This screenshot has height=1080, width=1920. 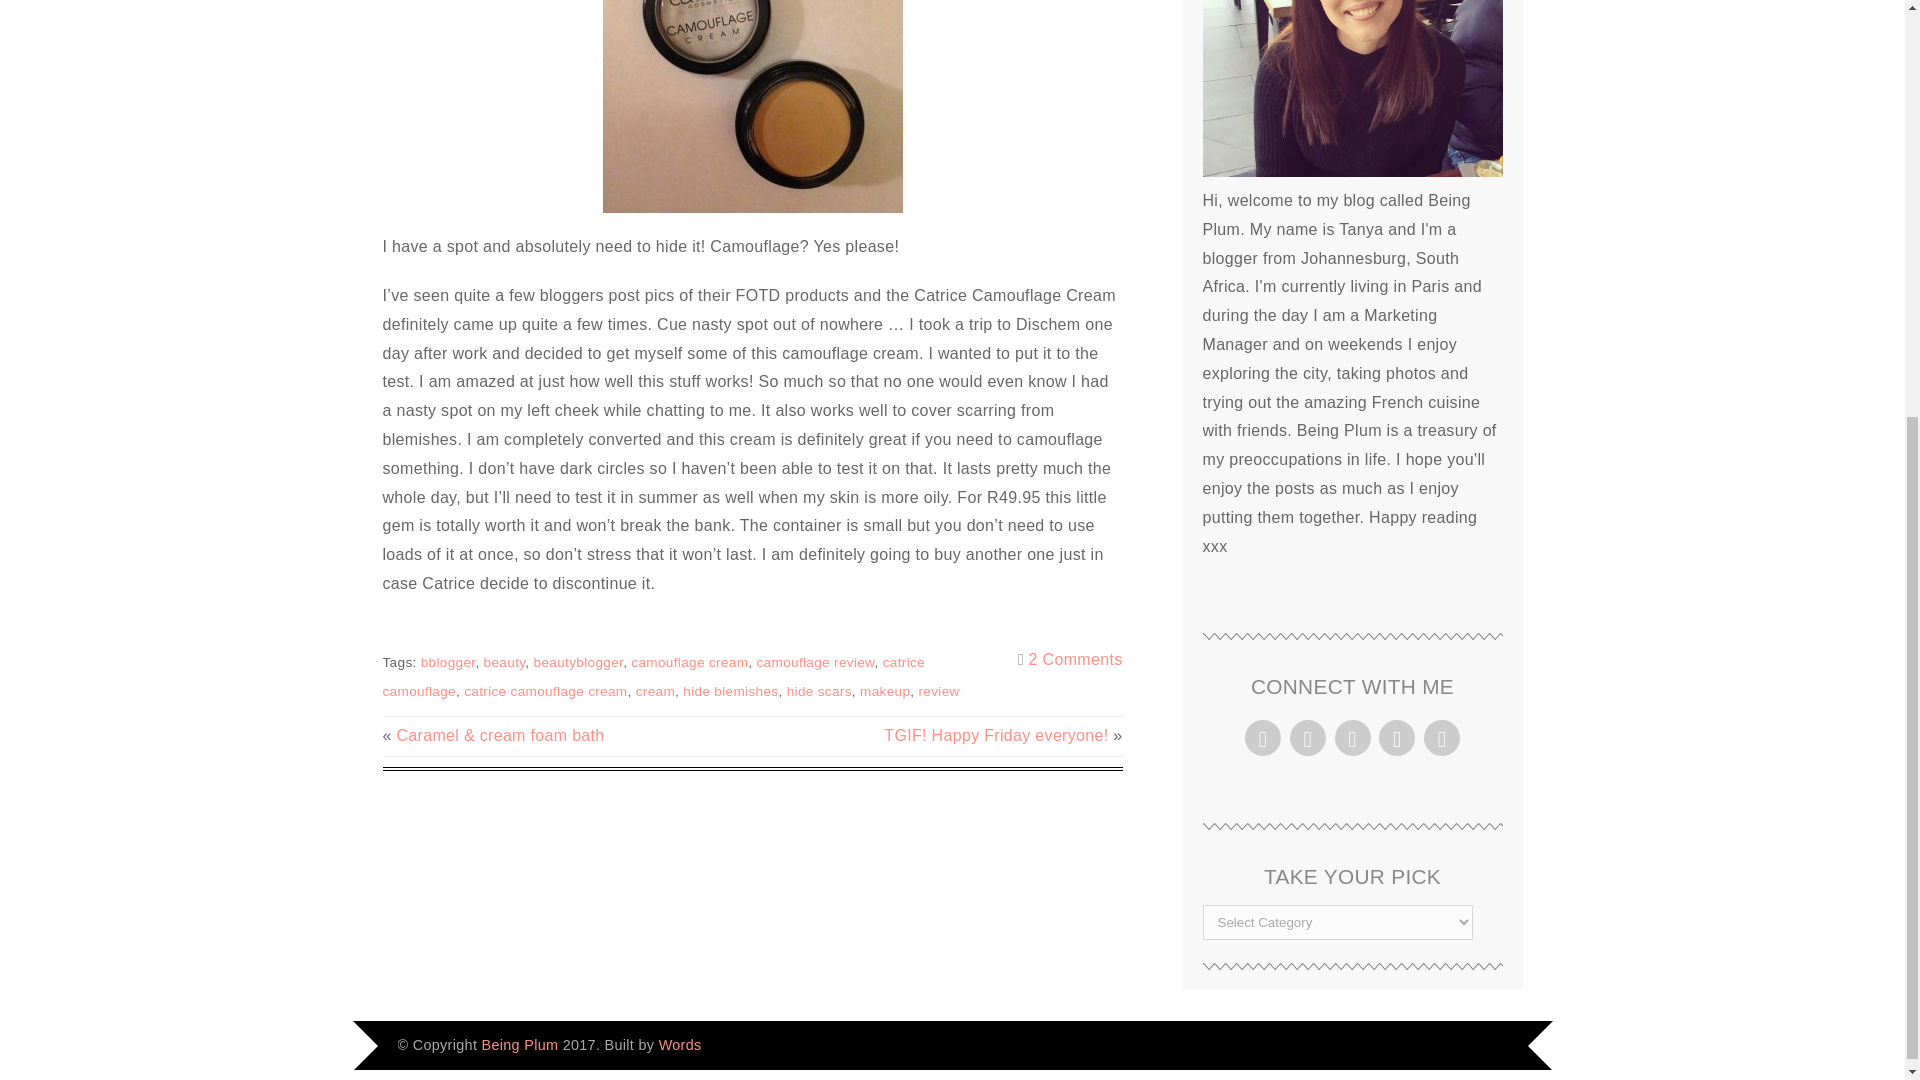 What do you see at coordinates (885, 690) in the screenshot?
I see `makeup` at bounding box center [885, 690].